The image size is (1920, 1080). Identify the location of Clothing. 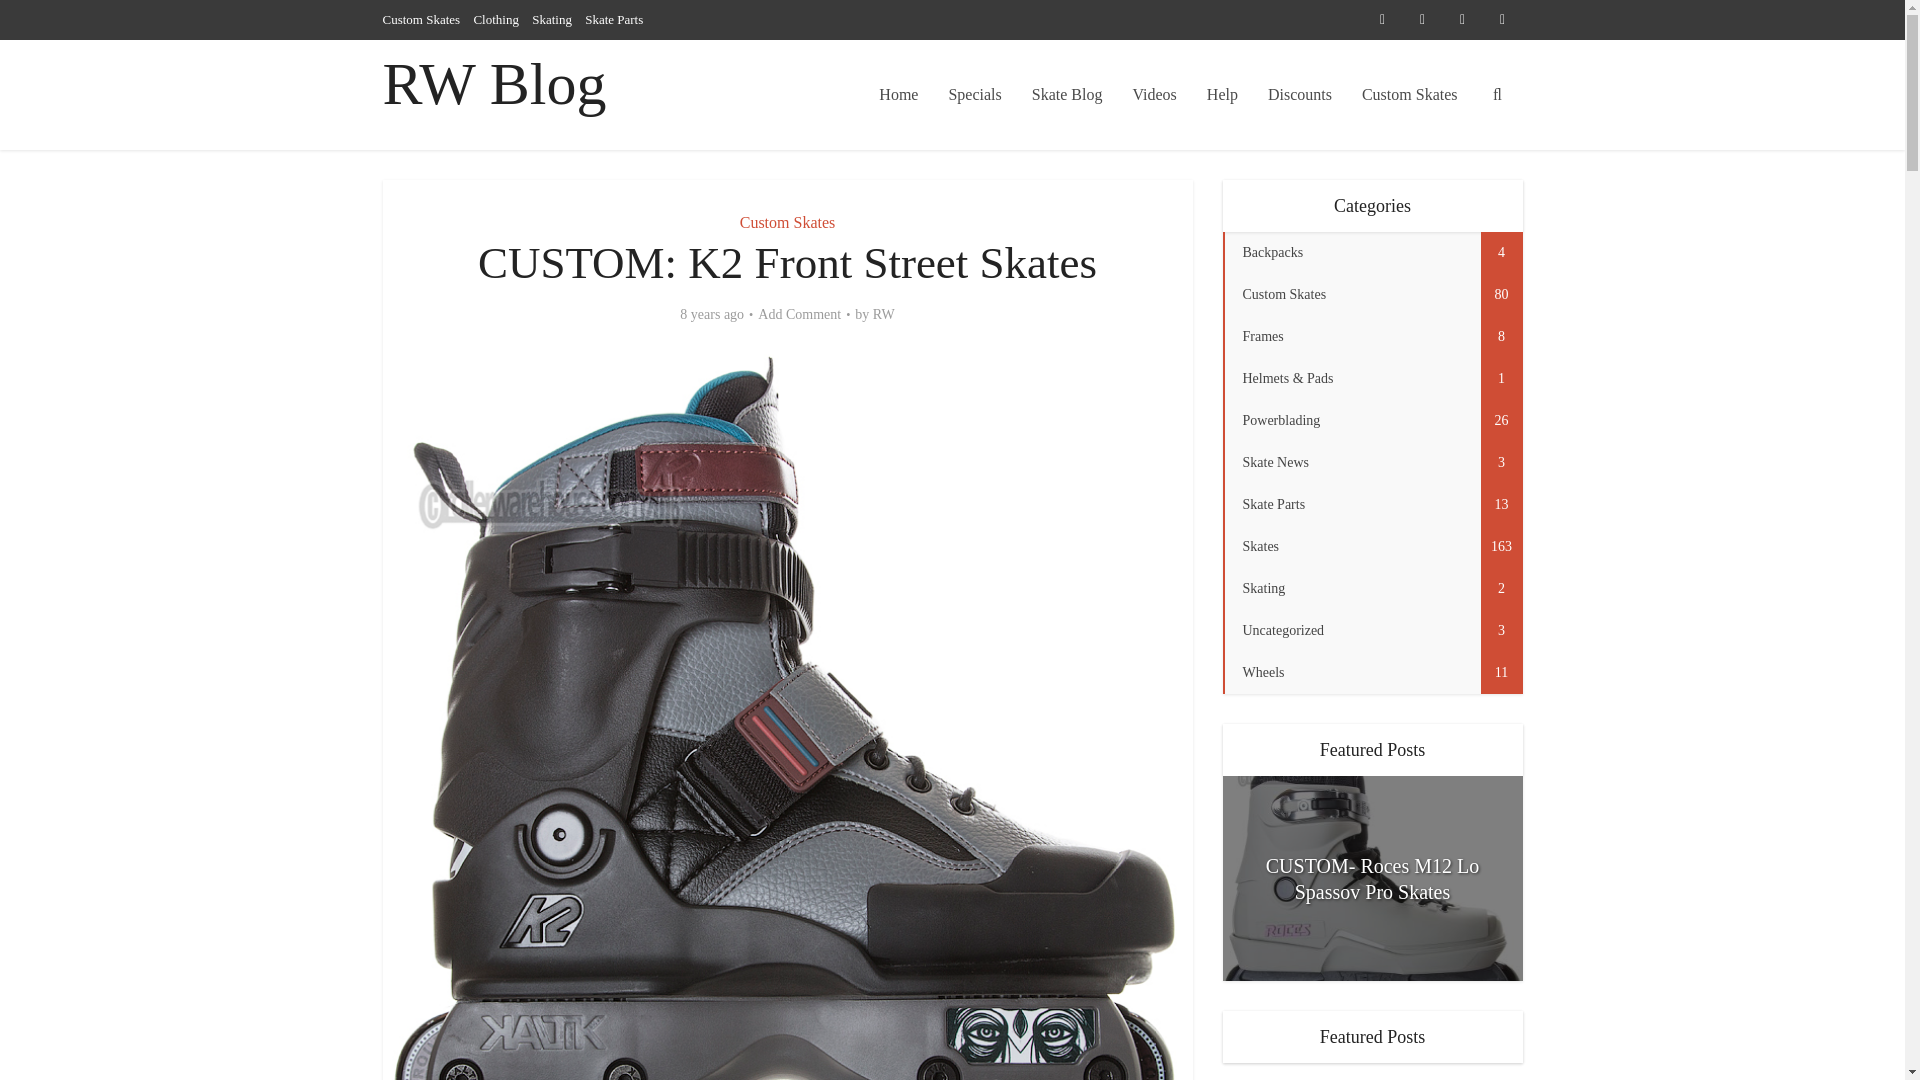
(495, 19).